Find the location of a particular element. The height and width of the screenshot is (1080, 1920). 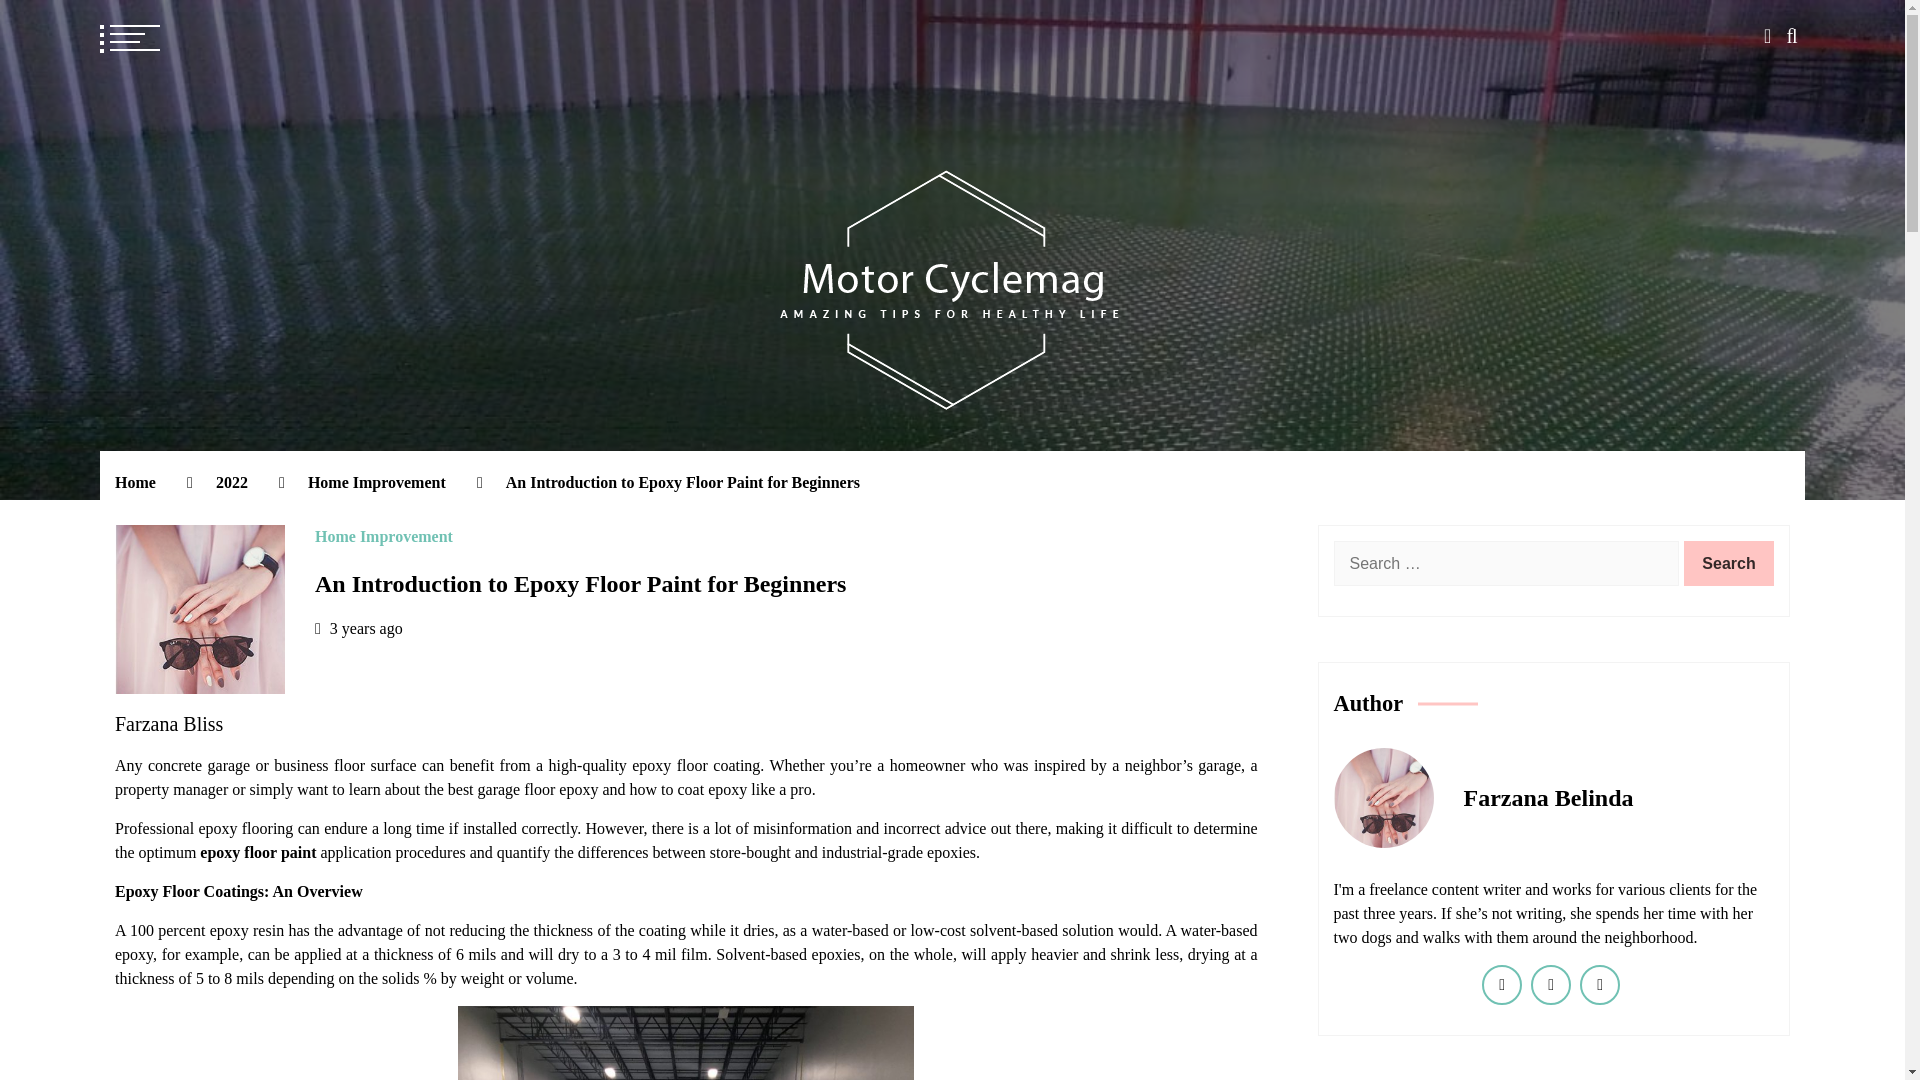

Home Improvement is located at coordinates (384, 537).